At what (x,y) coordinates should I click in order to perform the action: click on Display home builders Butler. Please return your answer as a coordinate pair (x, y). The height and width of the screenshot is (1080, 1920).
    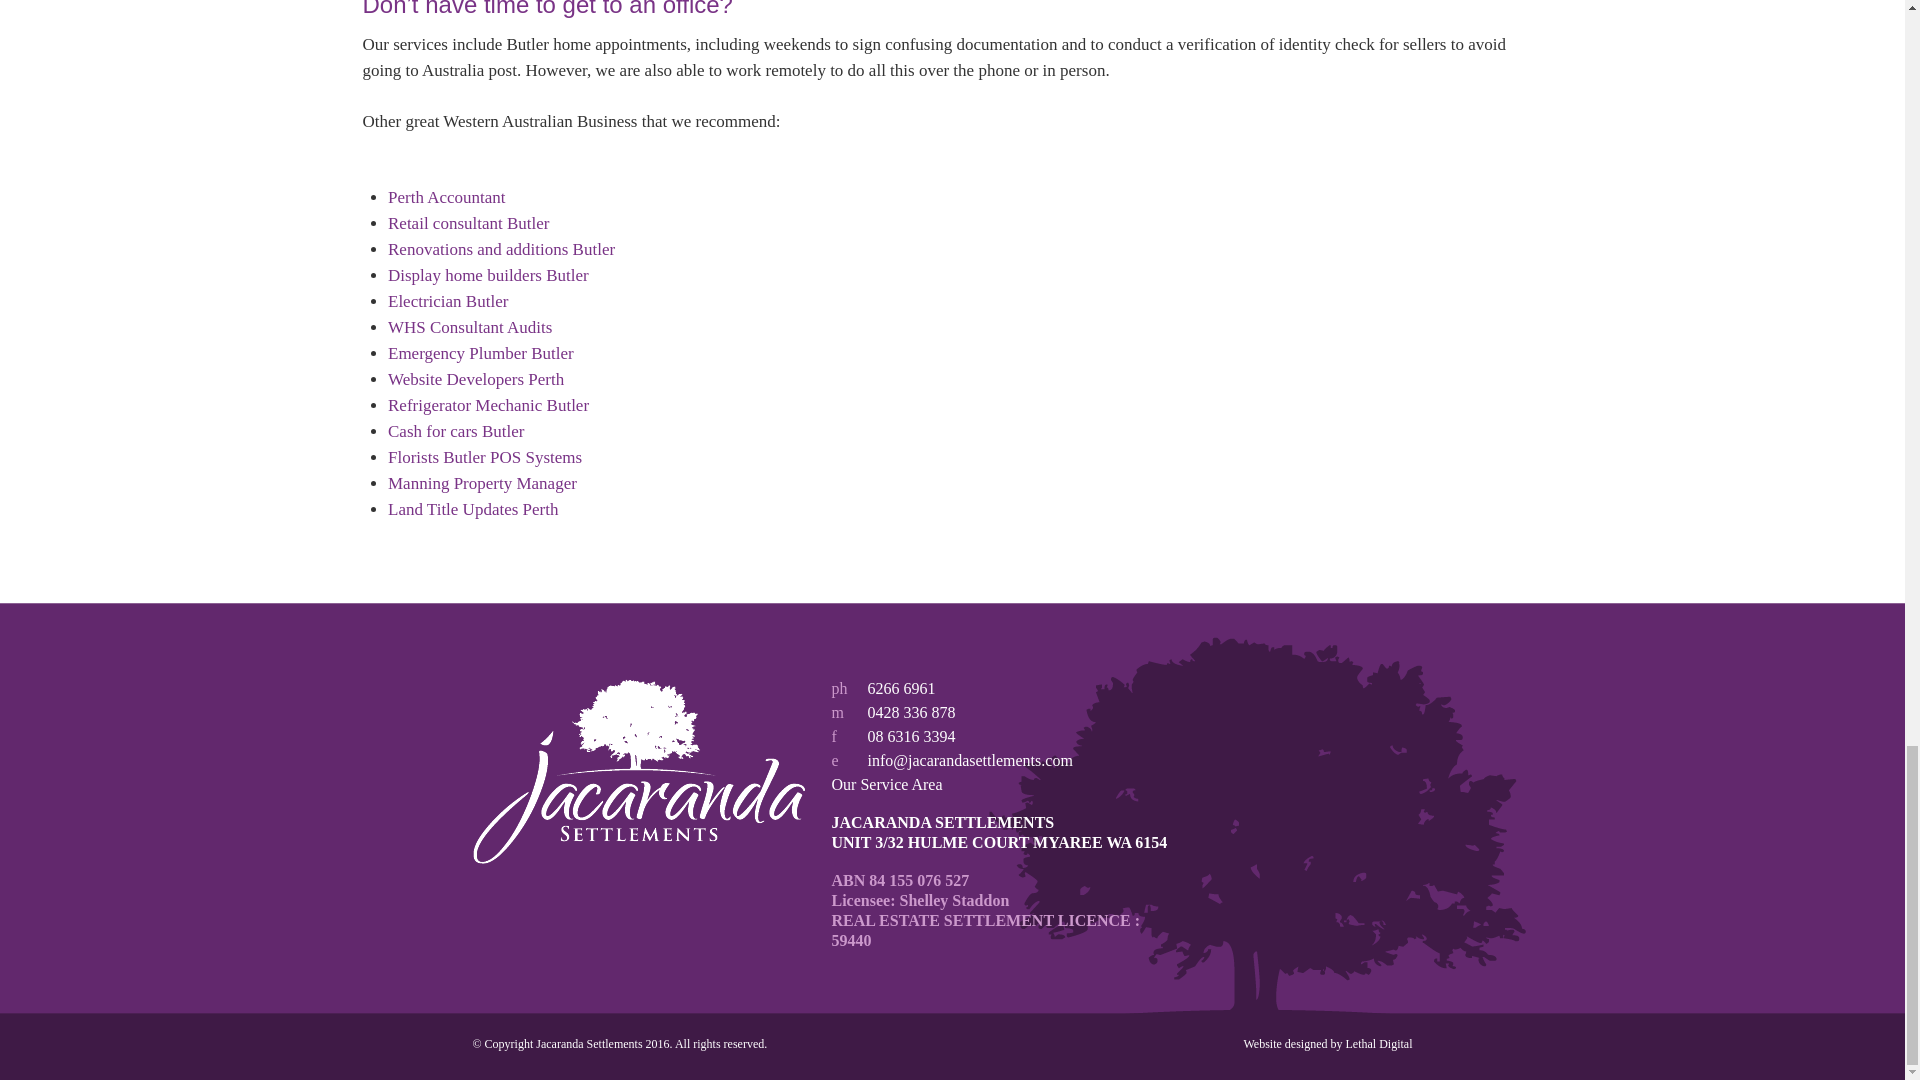
    Looking at the image, I should click on (488, 275).